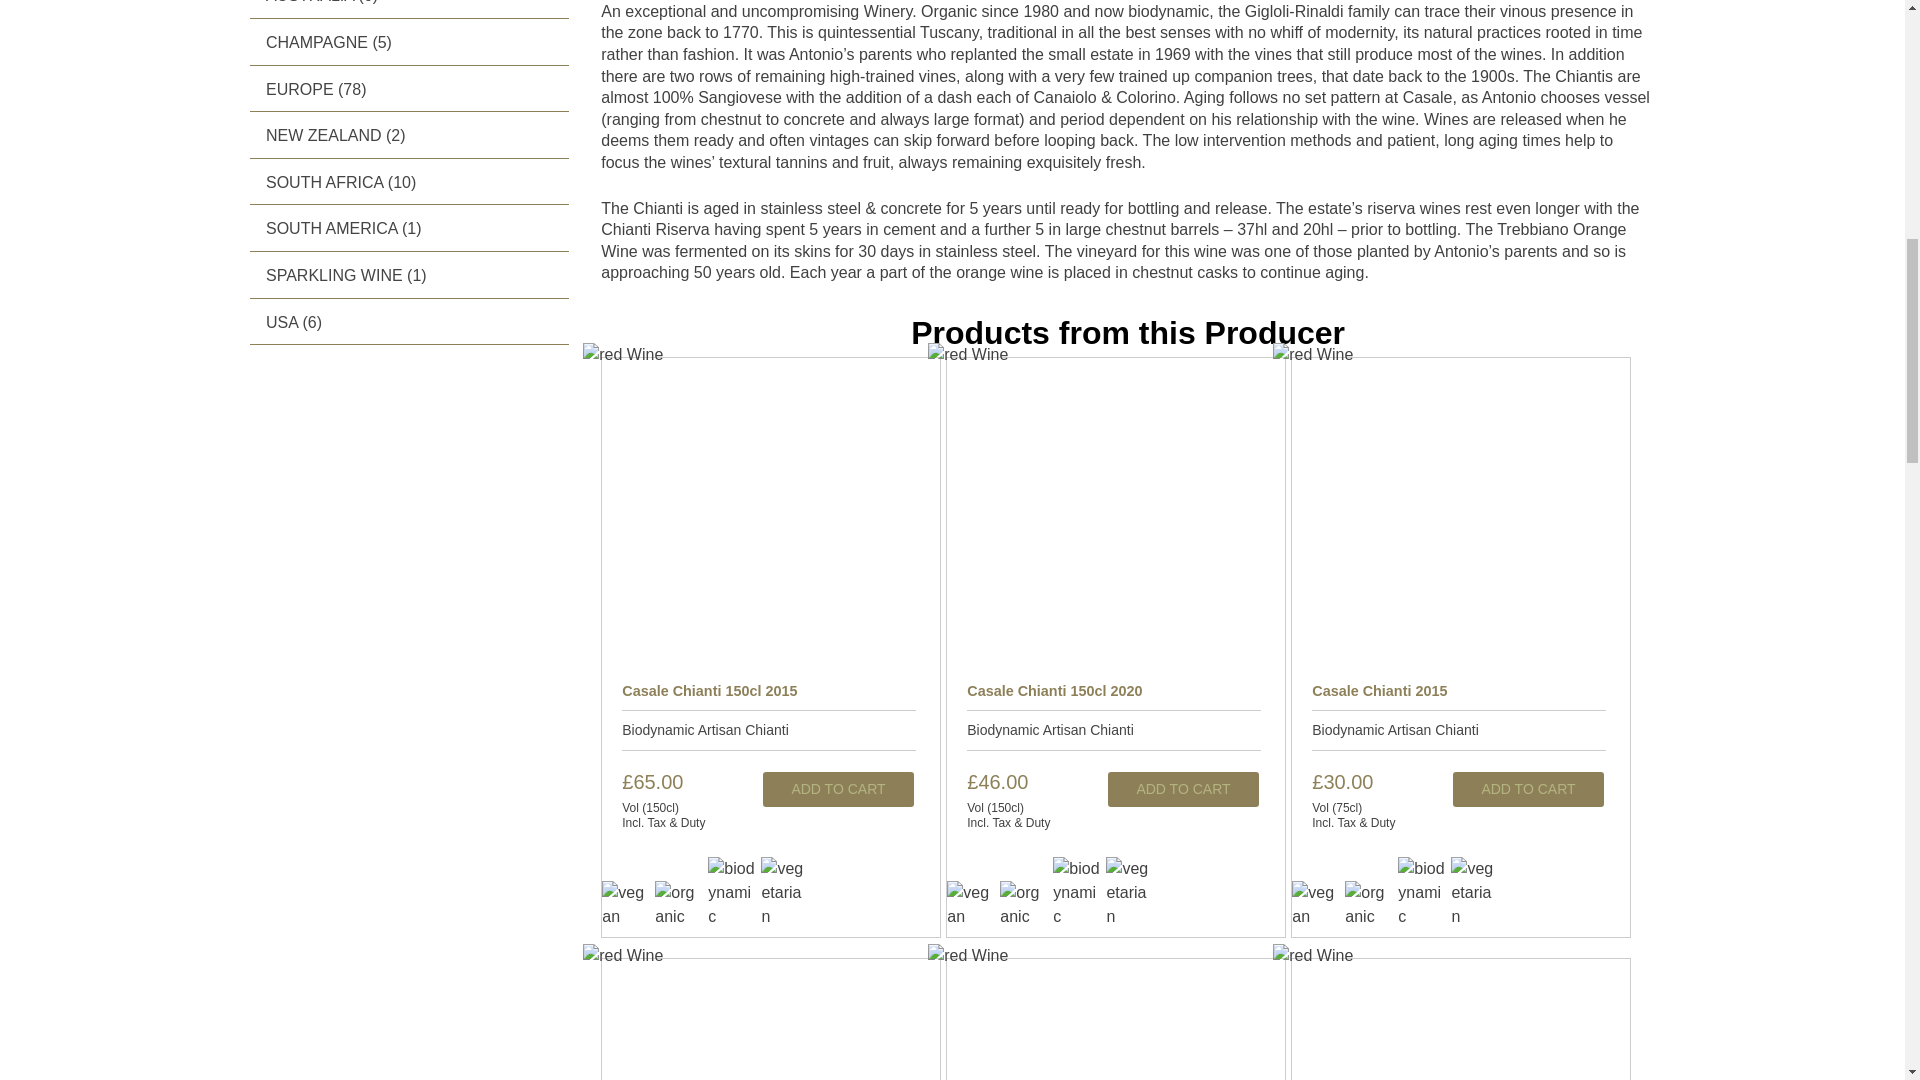 This screenshot has height=1080, width=1920. Describe the element at coordinates (317, 42) in the screenshot. I see `CHAMPAGNE` at that location.